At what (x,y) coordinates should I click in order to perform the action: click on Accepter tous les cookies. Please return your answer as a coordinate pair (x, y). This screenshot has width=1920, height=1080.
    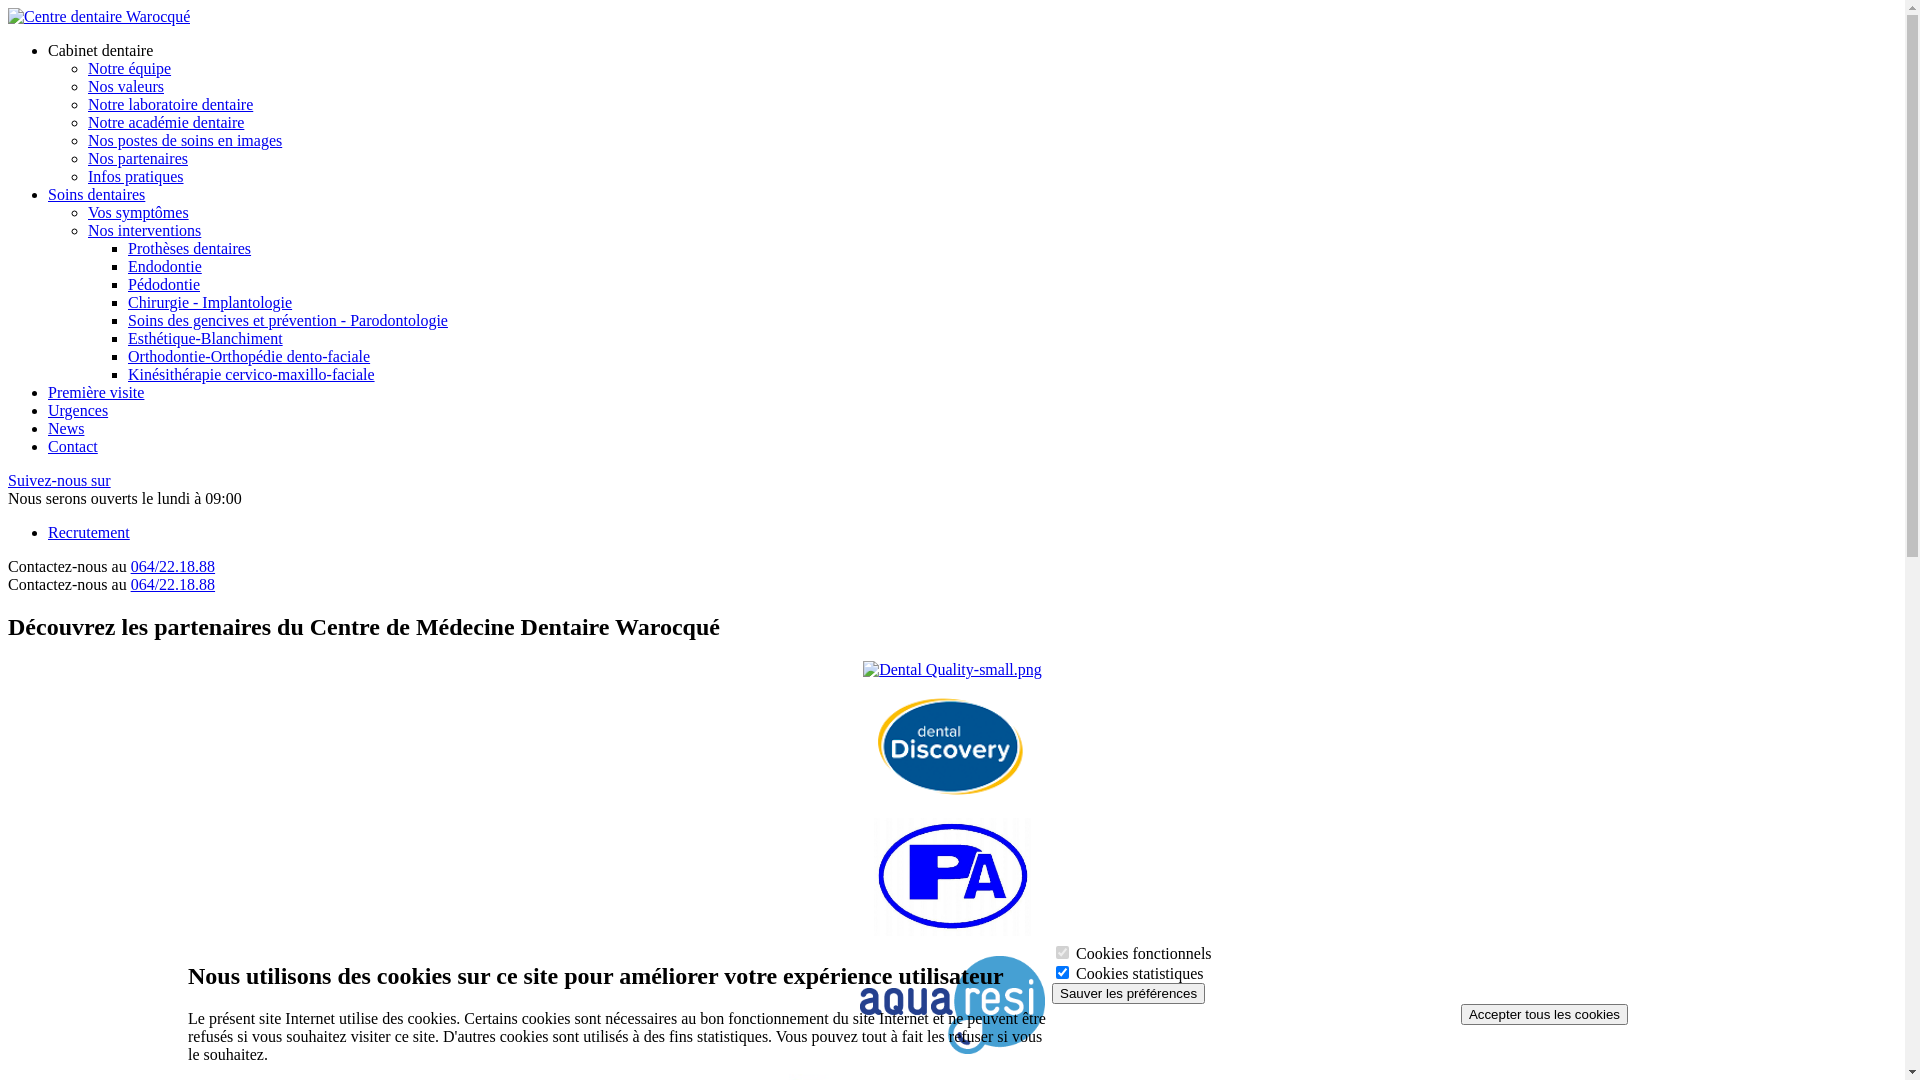
    Looking at the image, I should click on (1544, 1014).